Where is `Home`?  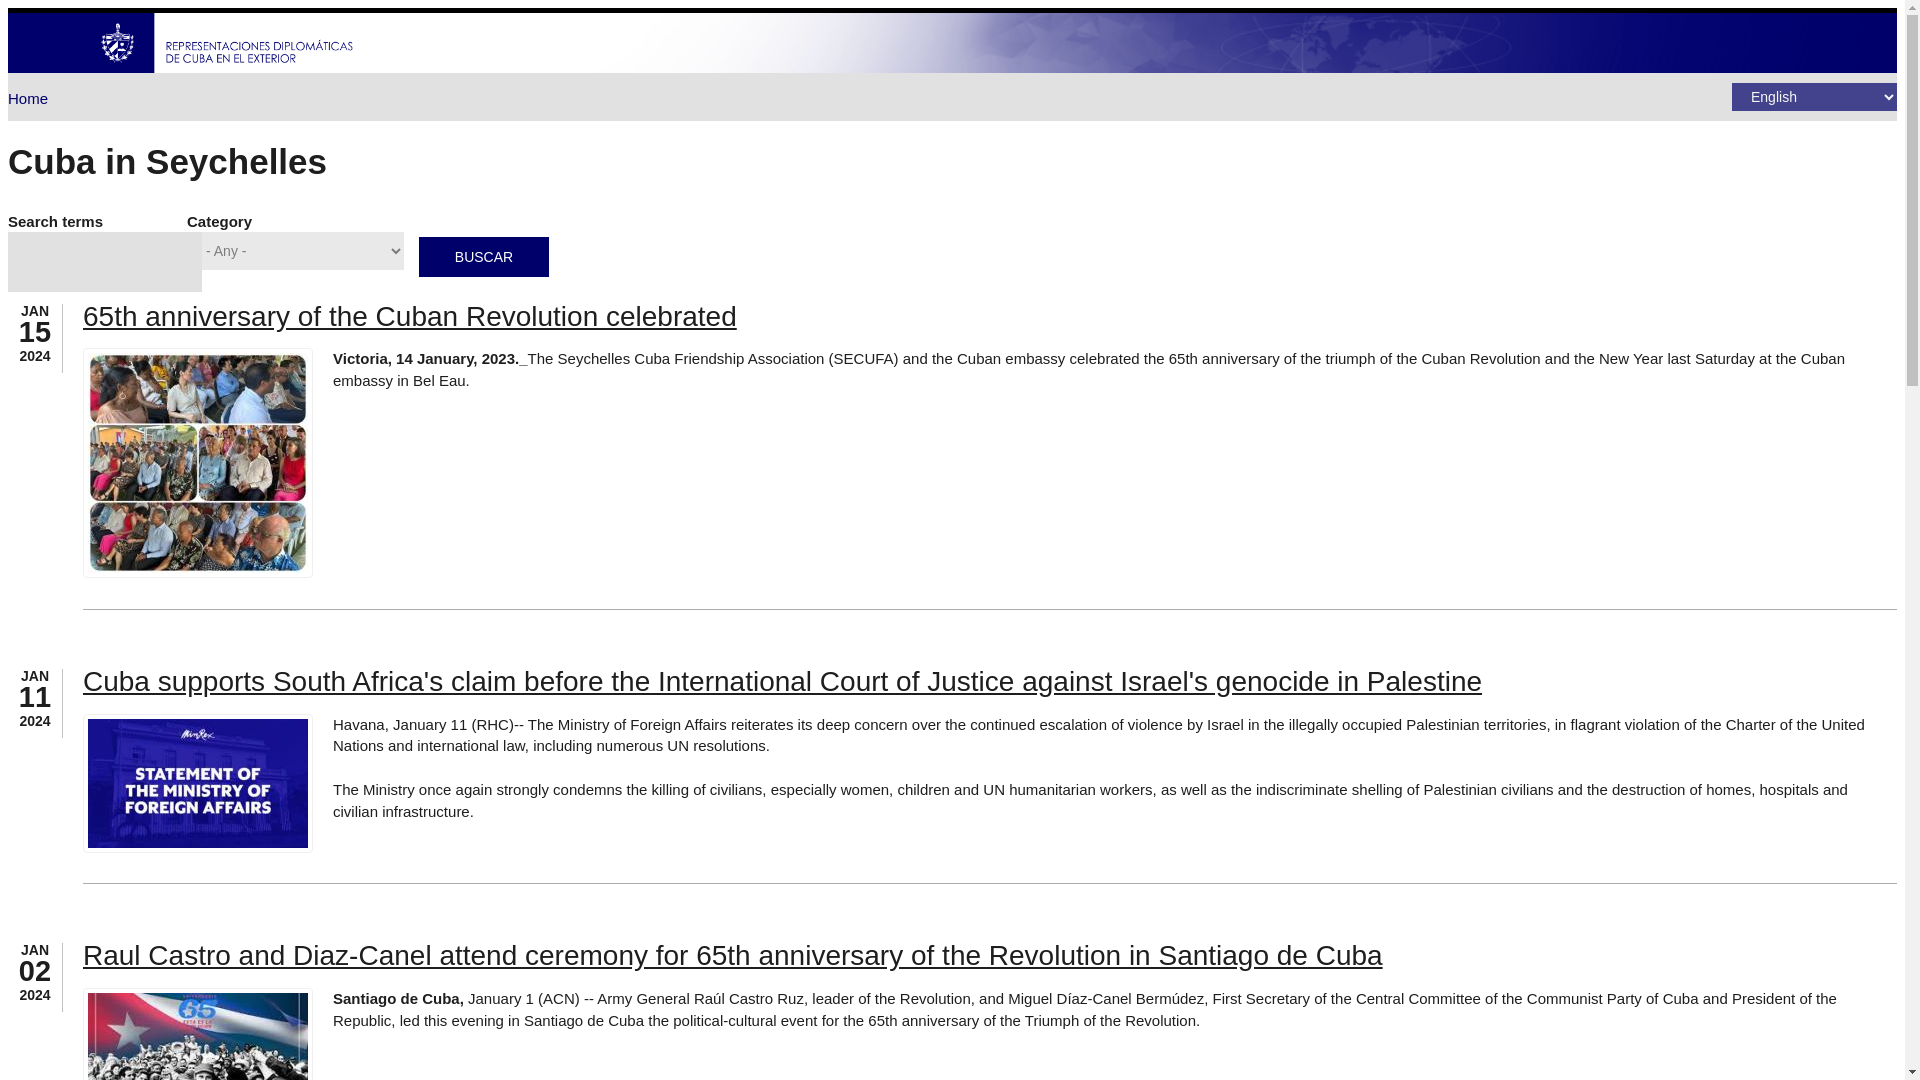
Home is located at coordinates (28, 98).